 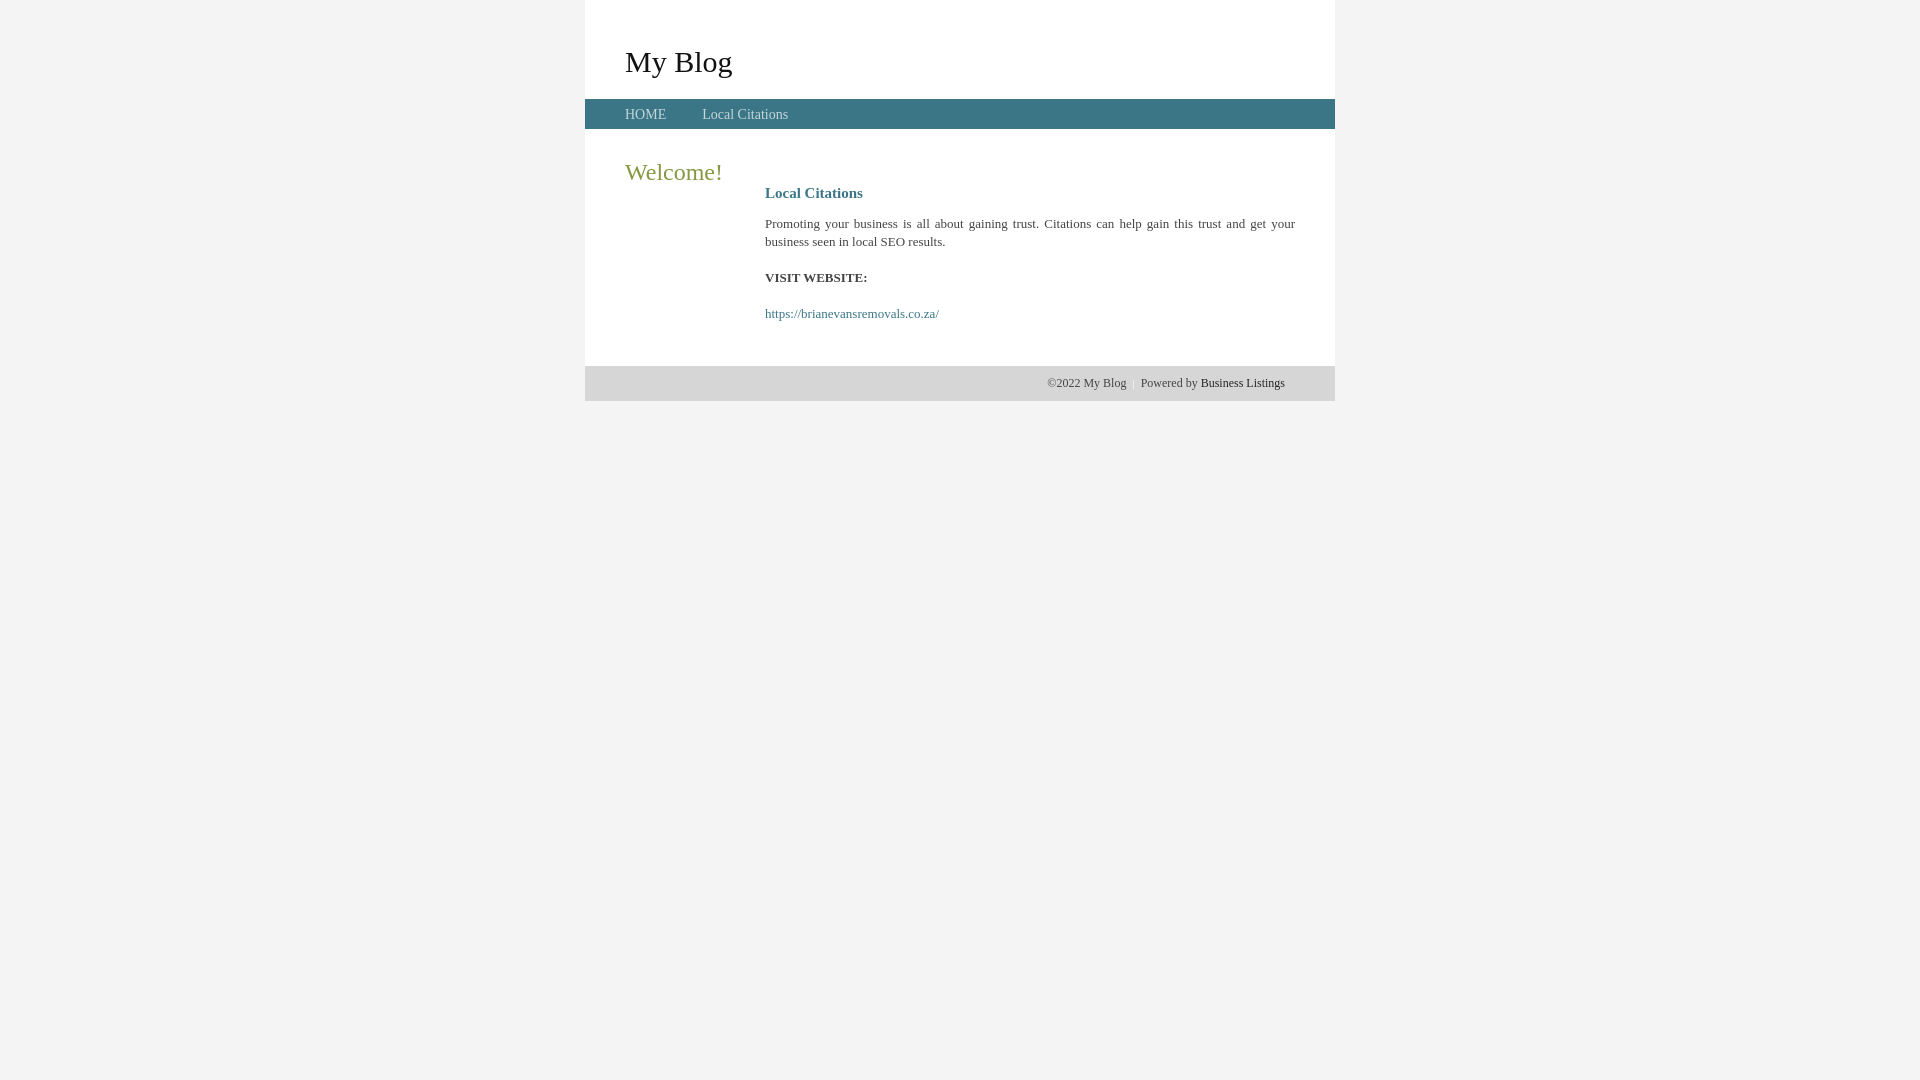 I want to click on My Blog, so click(x=679, y=61).